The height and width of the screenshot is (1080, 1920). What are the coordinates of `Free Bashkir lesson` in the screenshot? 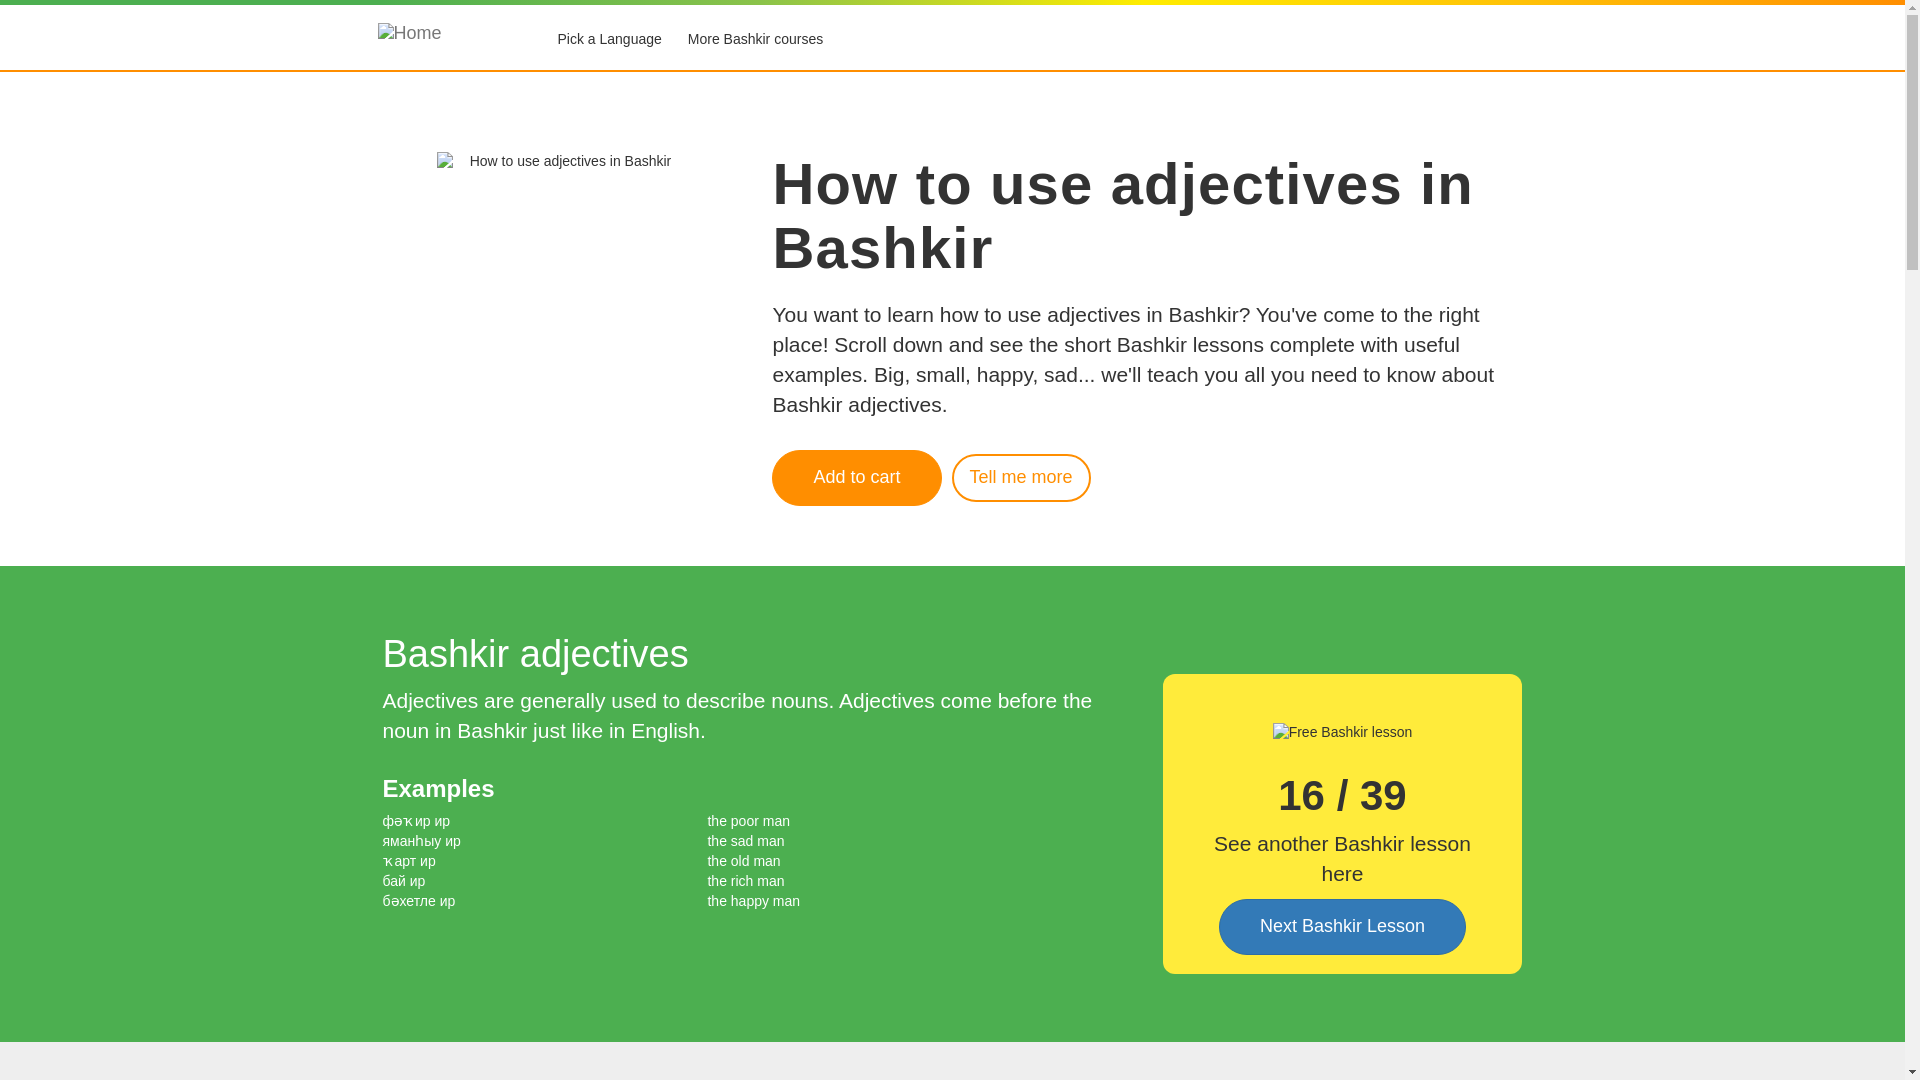 It's located at (1342, 732).